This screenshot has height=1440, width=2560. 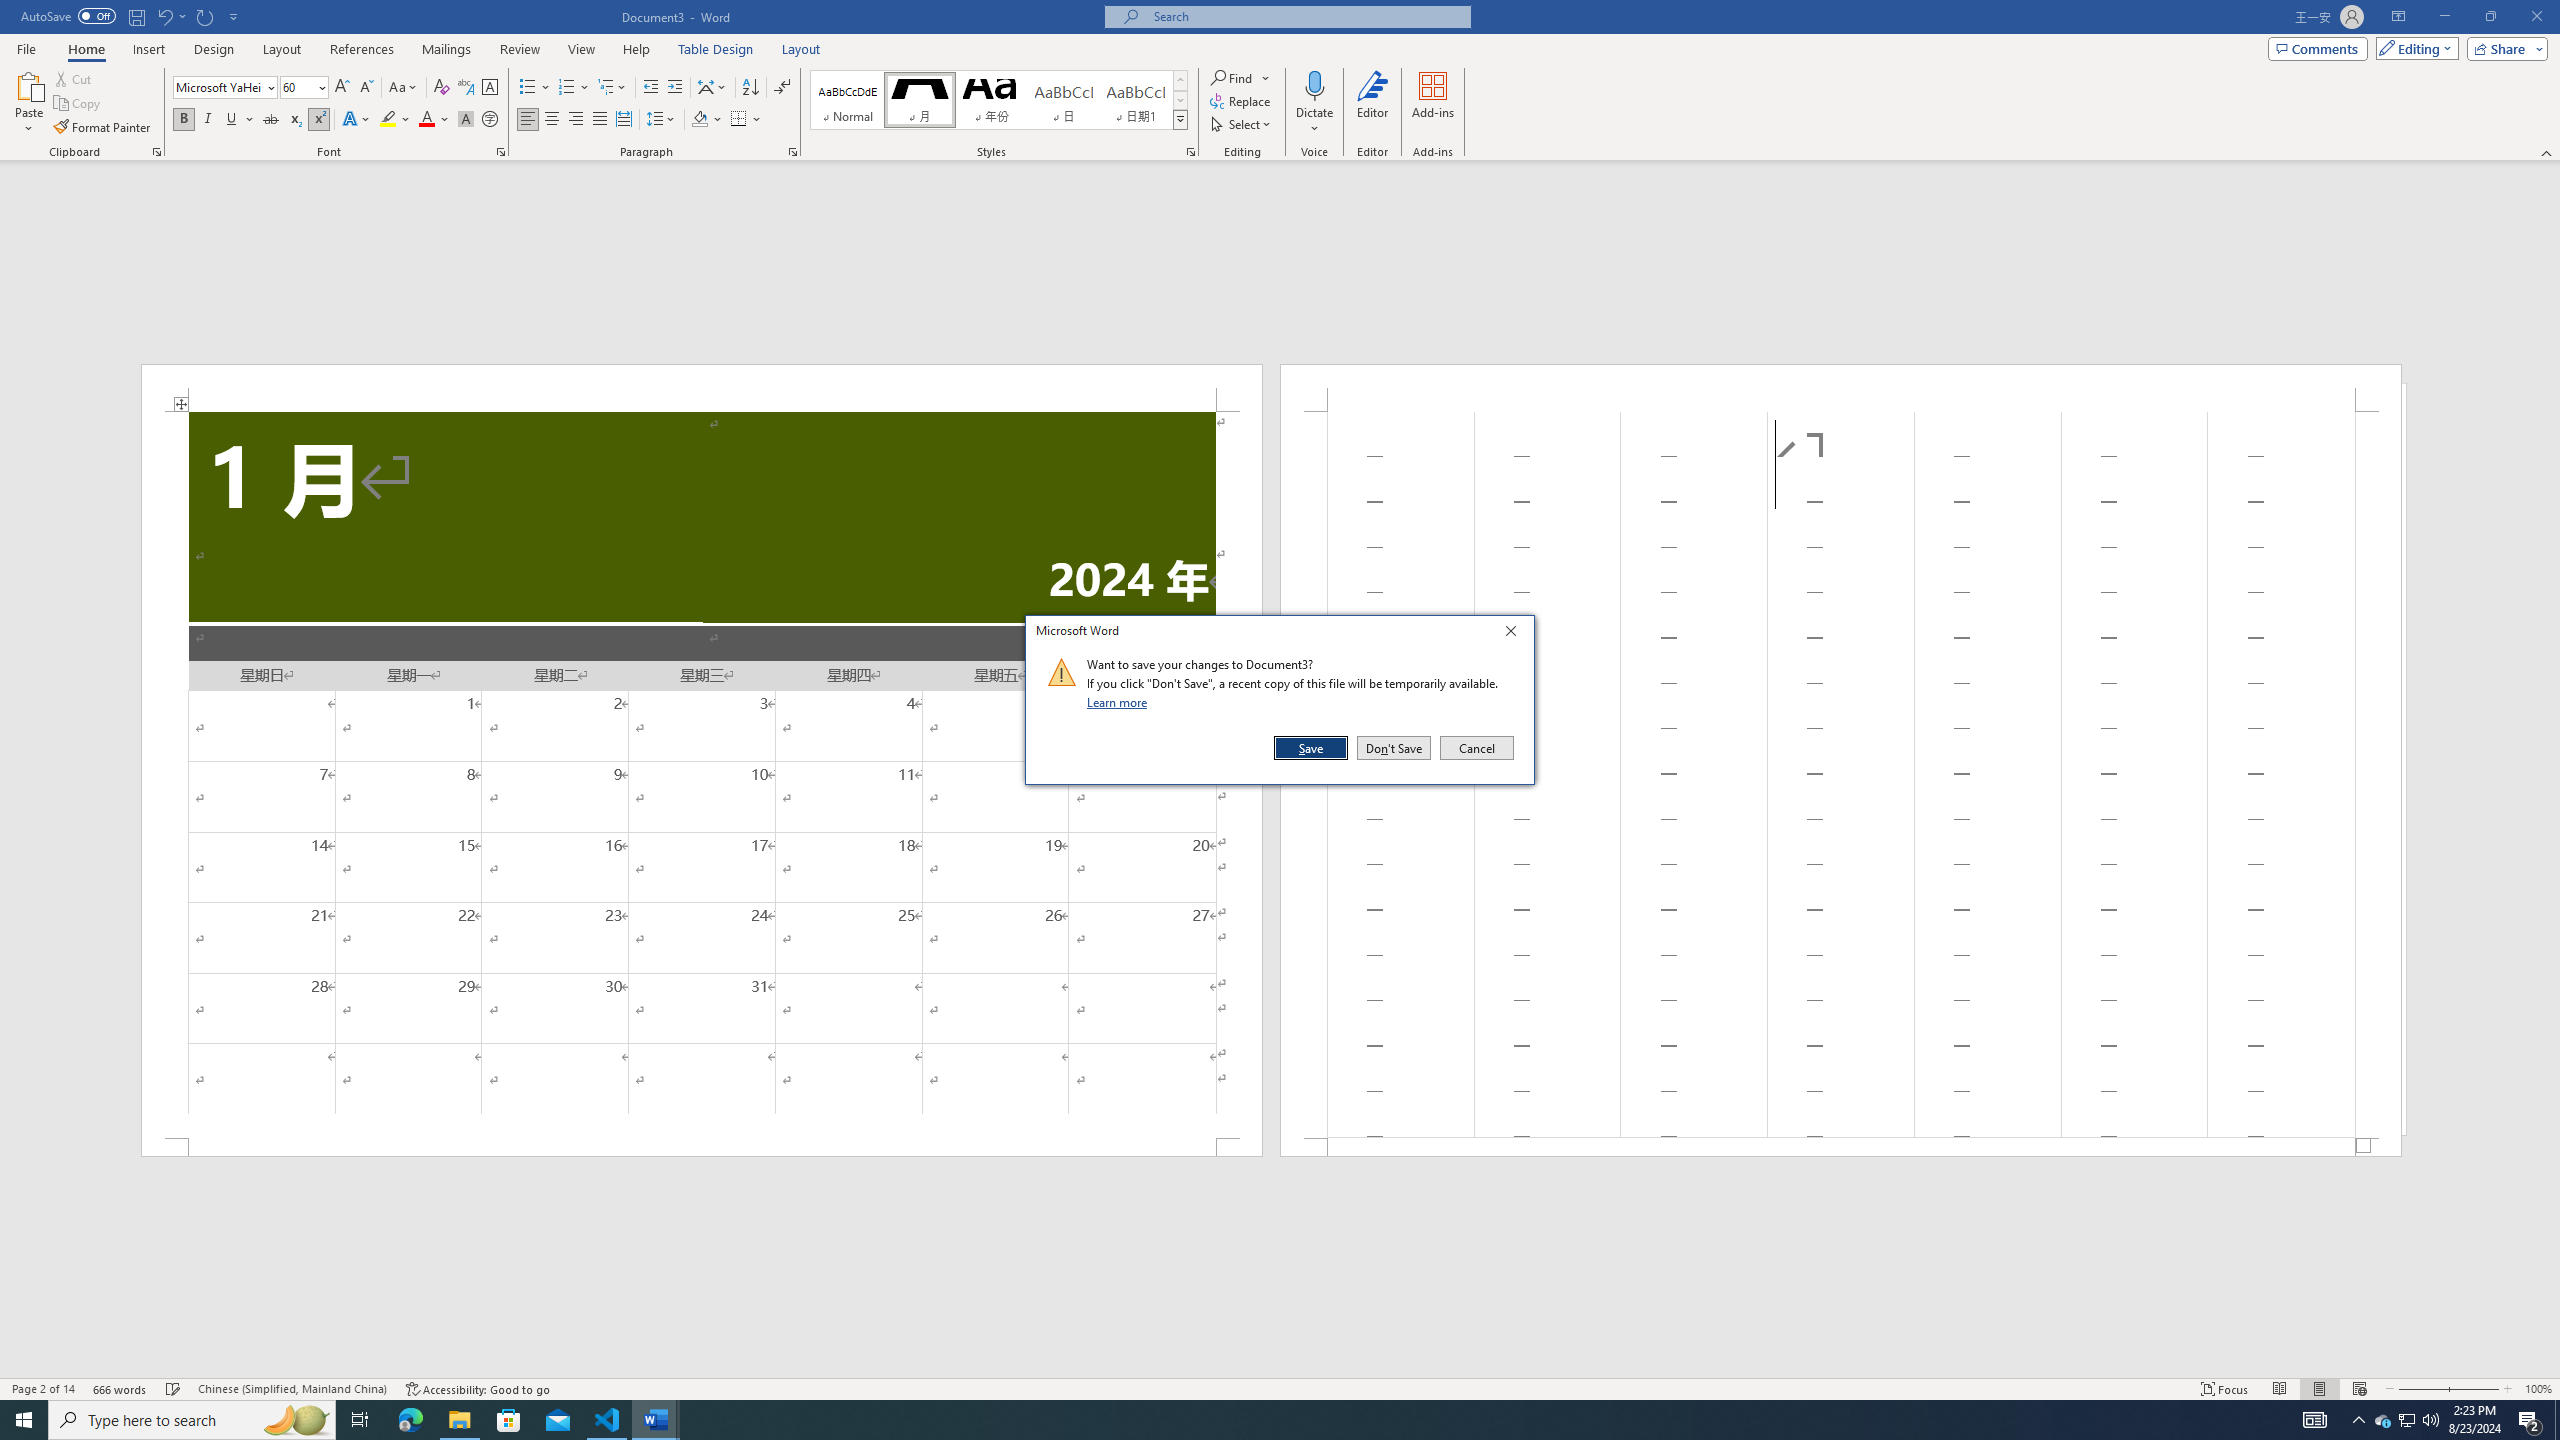 What do you see at coordinates (2406, 1420) in the screenshot?
I see `User Promoted Notification Area` at bounding box center [2406, 1420].